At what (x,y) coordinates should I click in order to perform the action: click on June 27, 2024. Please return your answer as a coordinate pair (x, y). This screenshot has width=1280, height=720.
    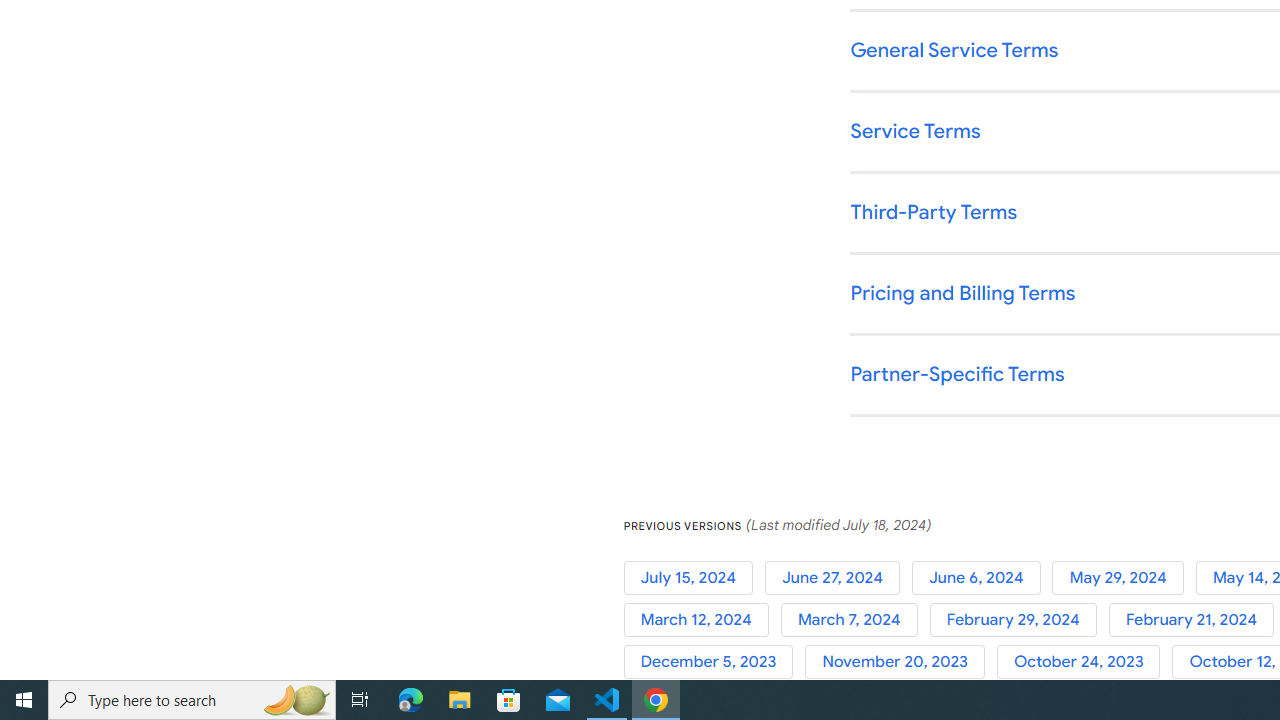
    Looking at the image, I should click on (838, 577).